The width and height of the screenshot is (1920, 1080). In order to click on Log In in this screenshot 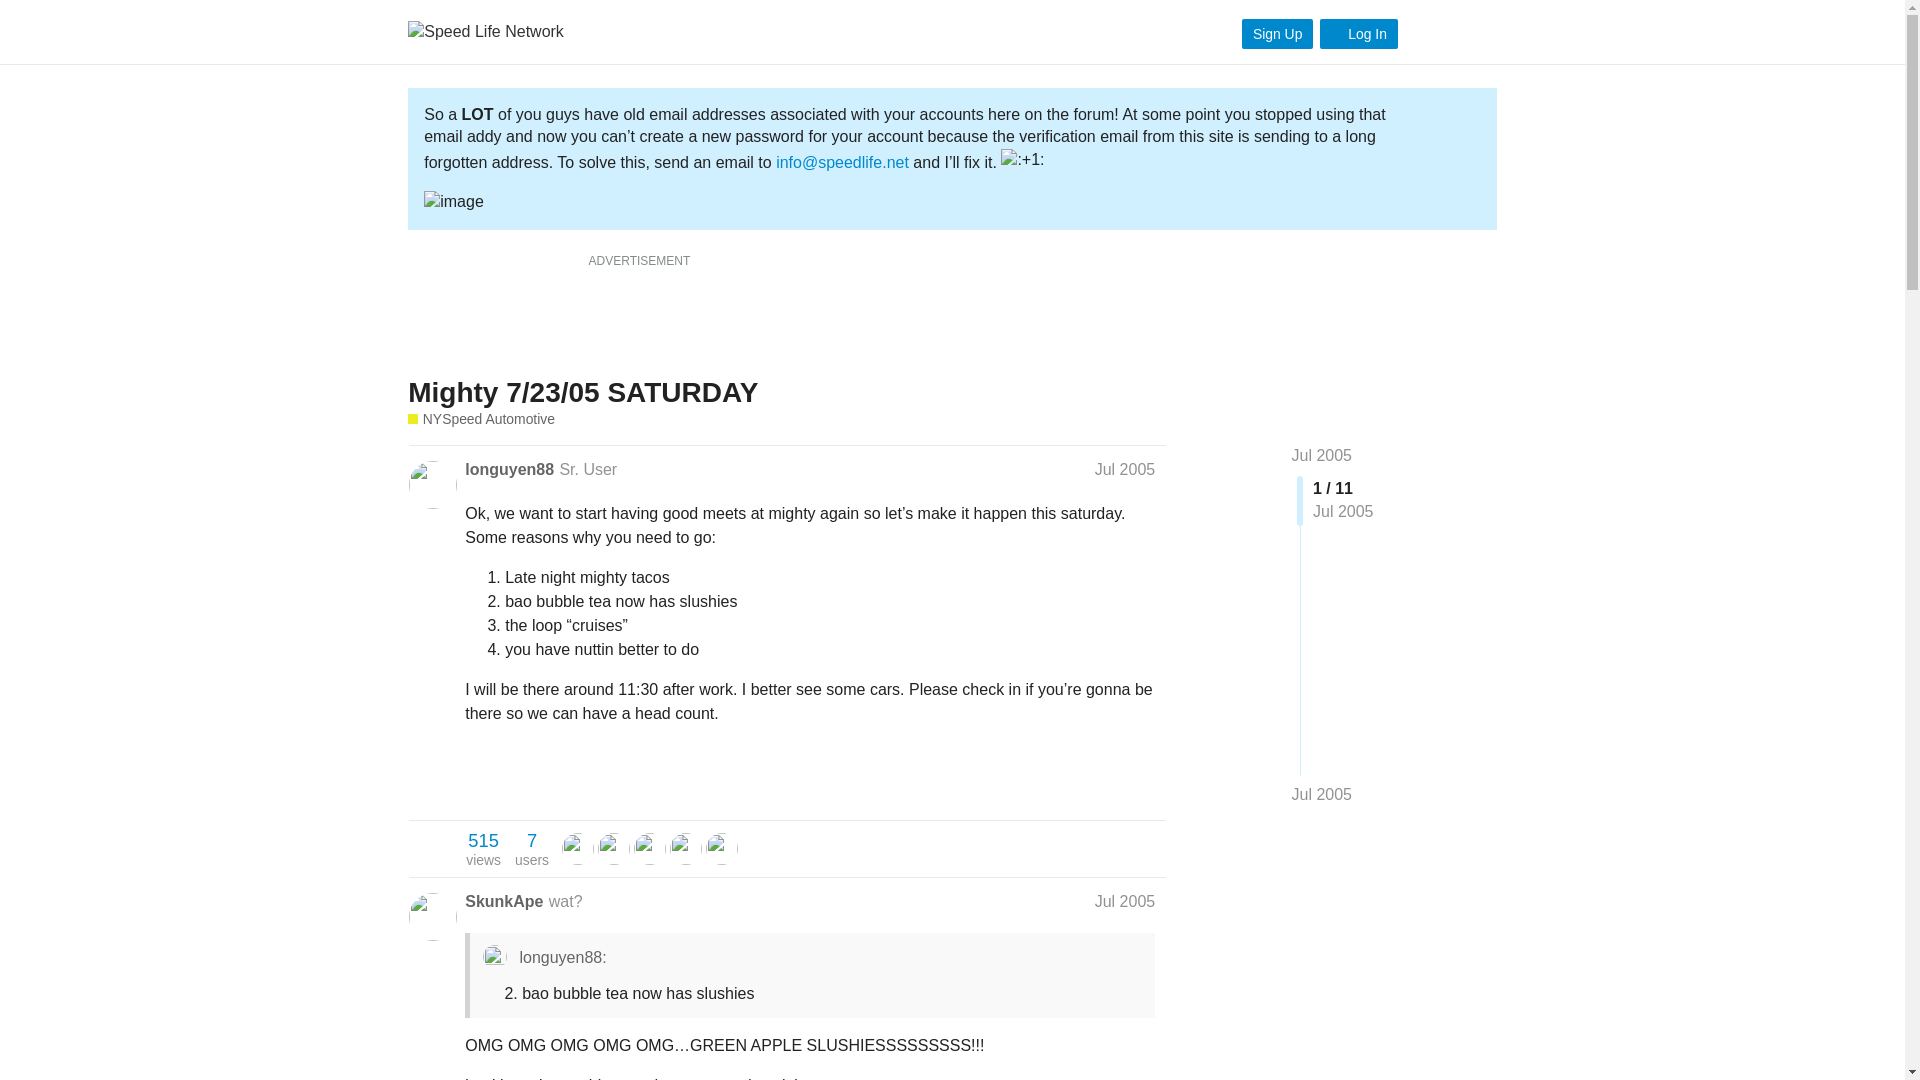, I will do `click(1322, 456)`.